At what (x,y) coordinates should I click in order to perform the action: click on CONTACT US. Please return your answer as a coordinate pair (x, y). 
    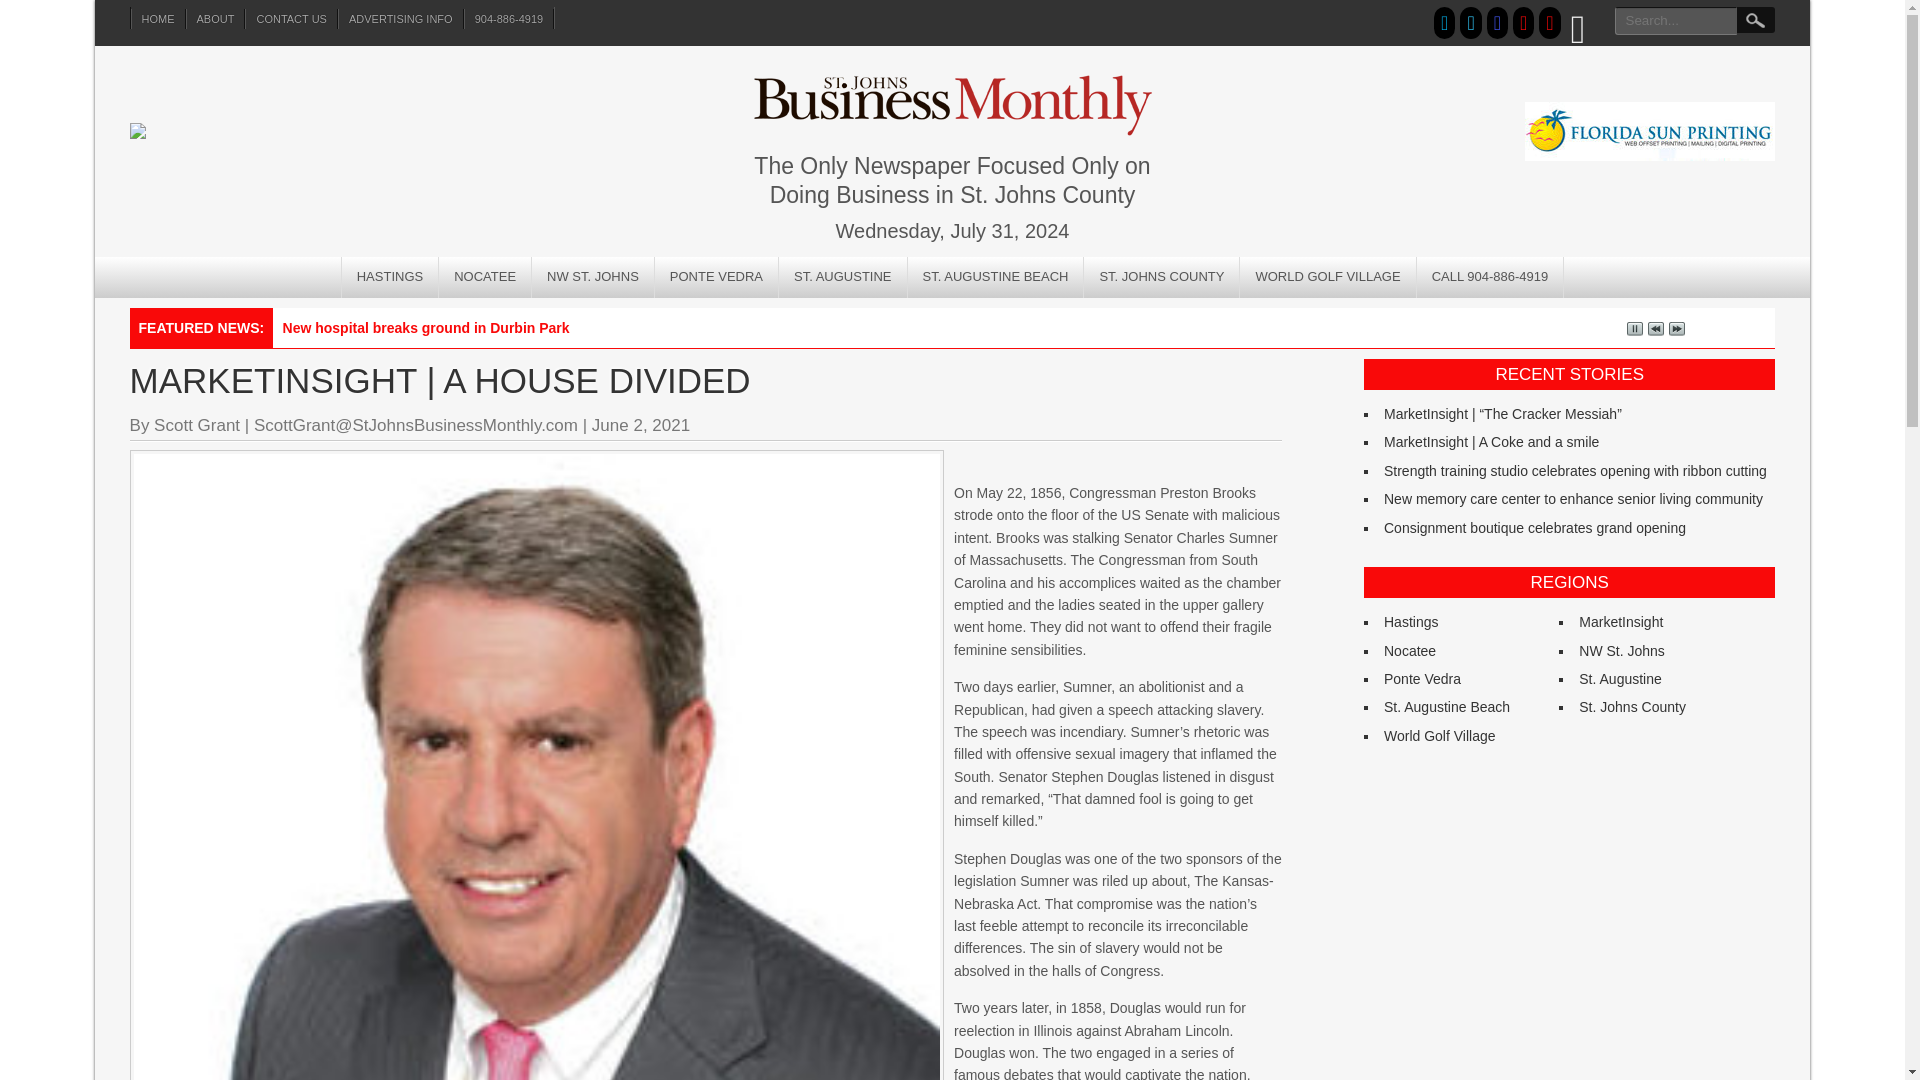
    Looking at the image, I should click on (291, 18).